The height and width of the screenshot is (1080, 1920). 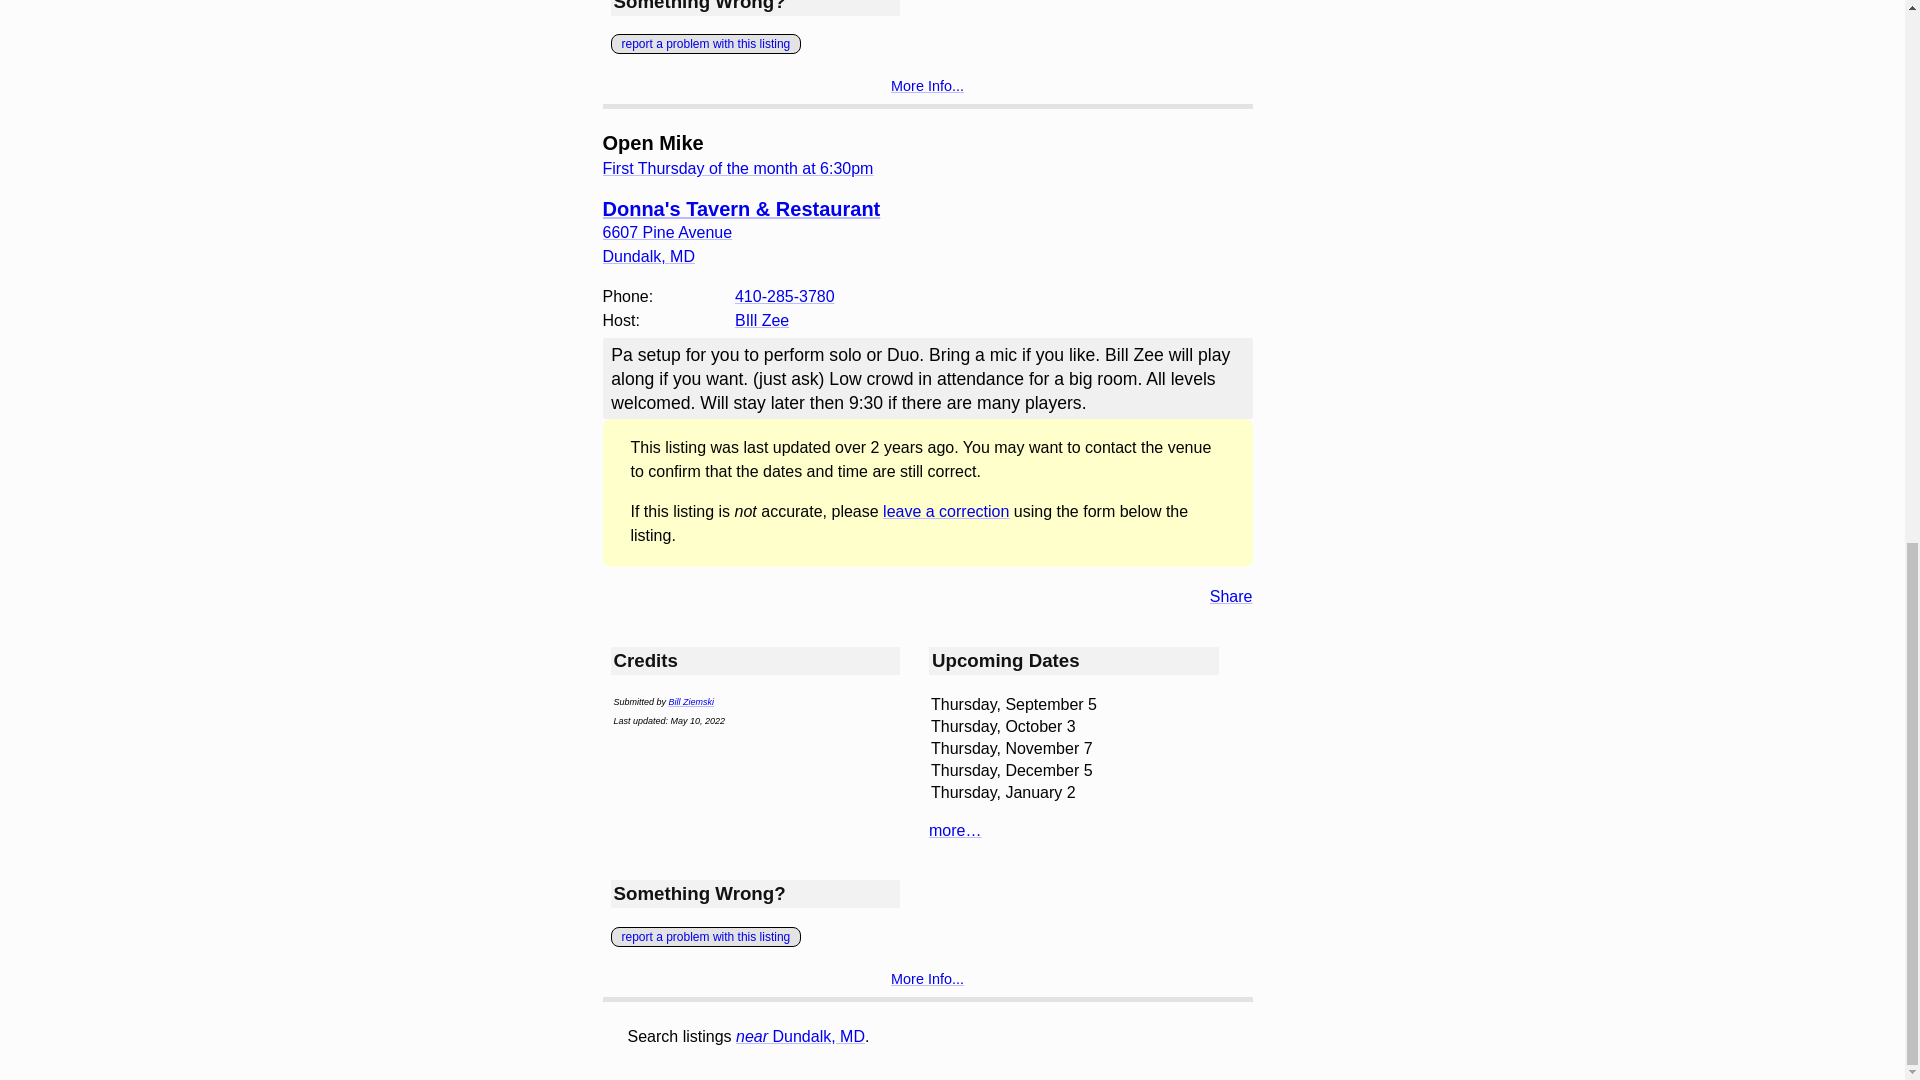 I want to click on 6607 Pine Avenue, so click(x=666, y=232).